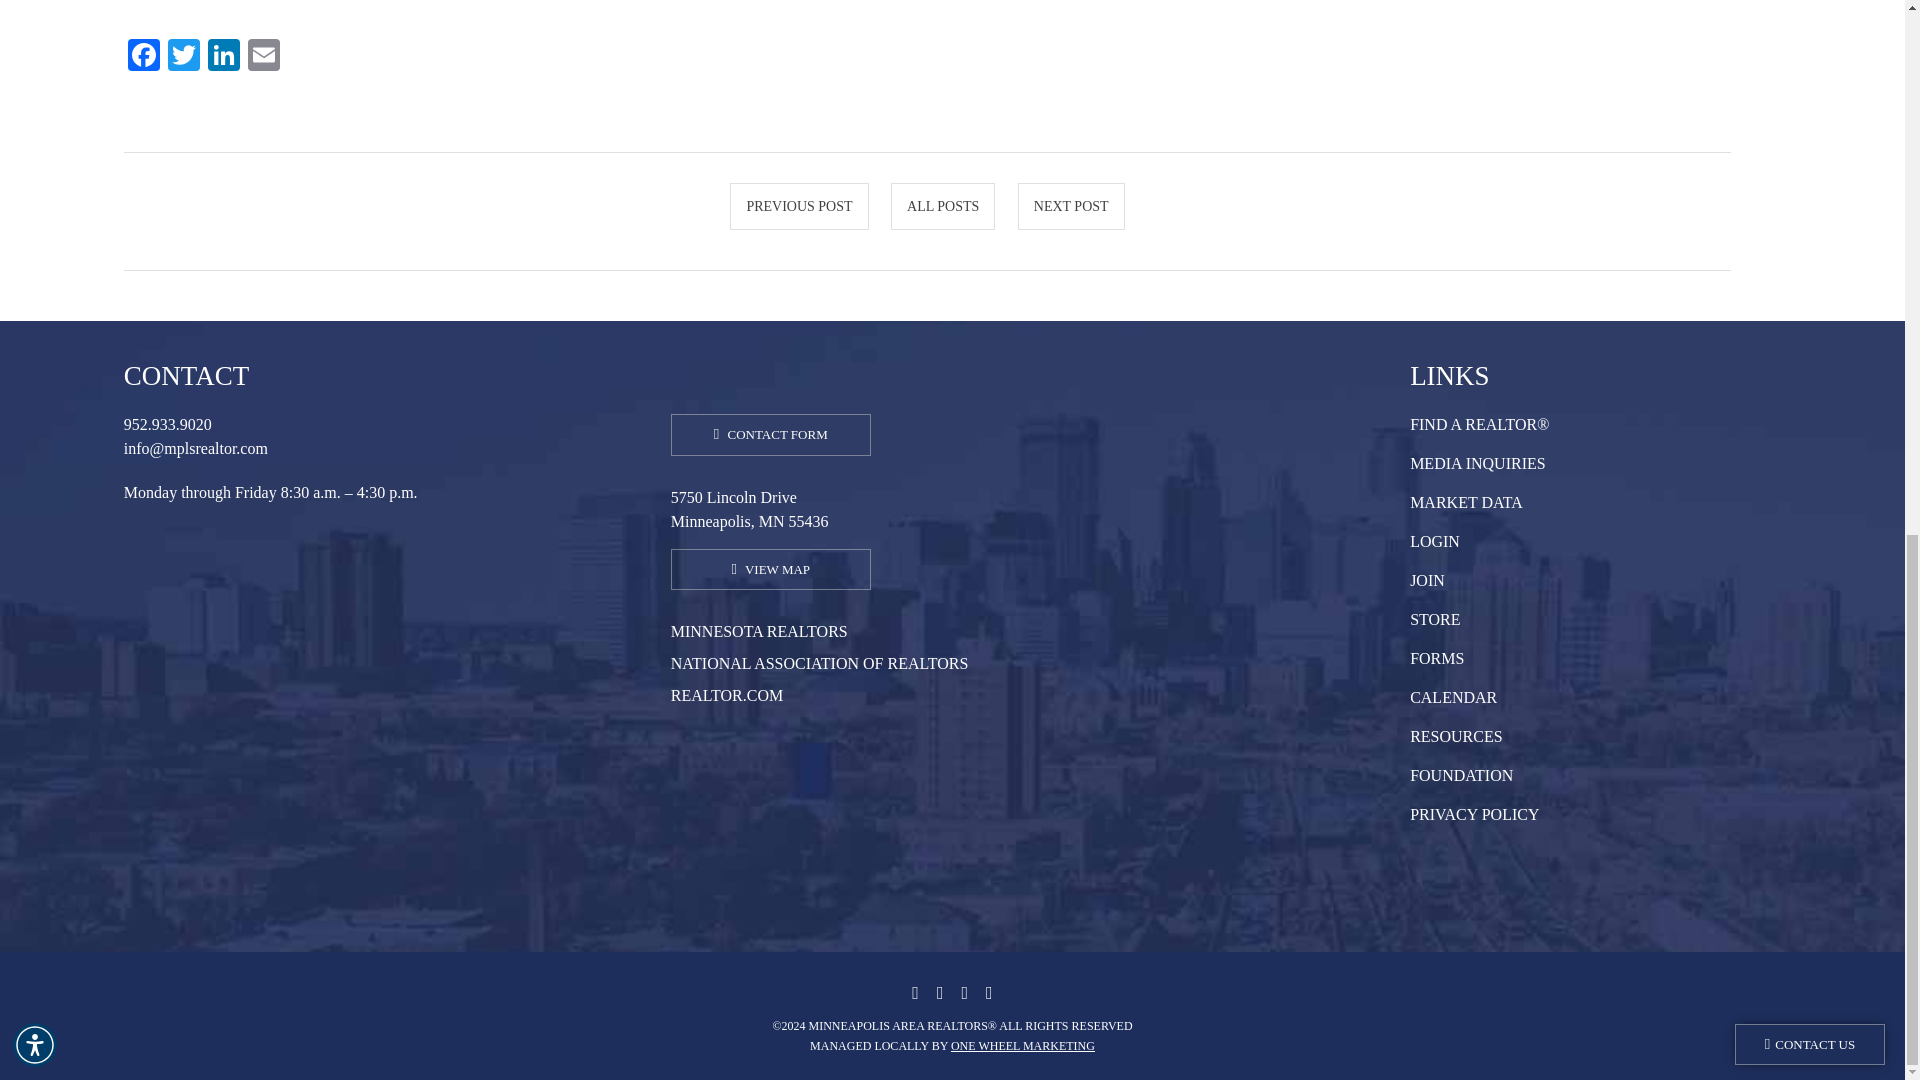 This screenshot has height=1080, width=1920. What do you see at coordinates (223, 56) in the screenshot?
I see `LinkedIn` at bounding box center [223, 56].